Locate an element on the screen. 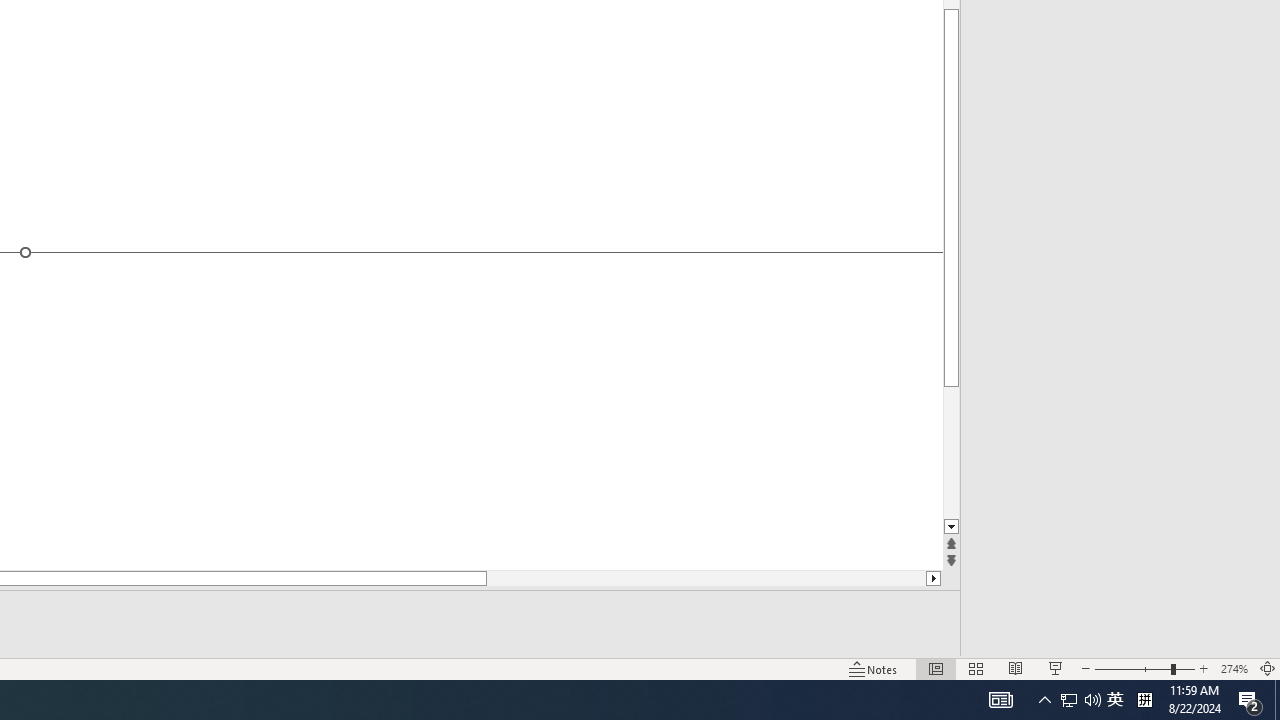 Image resolution: width=1280 pixels, height=720 pixels. Zoom 274% is located at coordinates (1234, 668).